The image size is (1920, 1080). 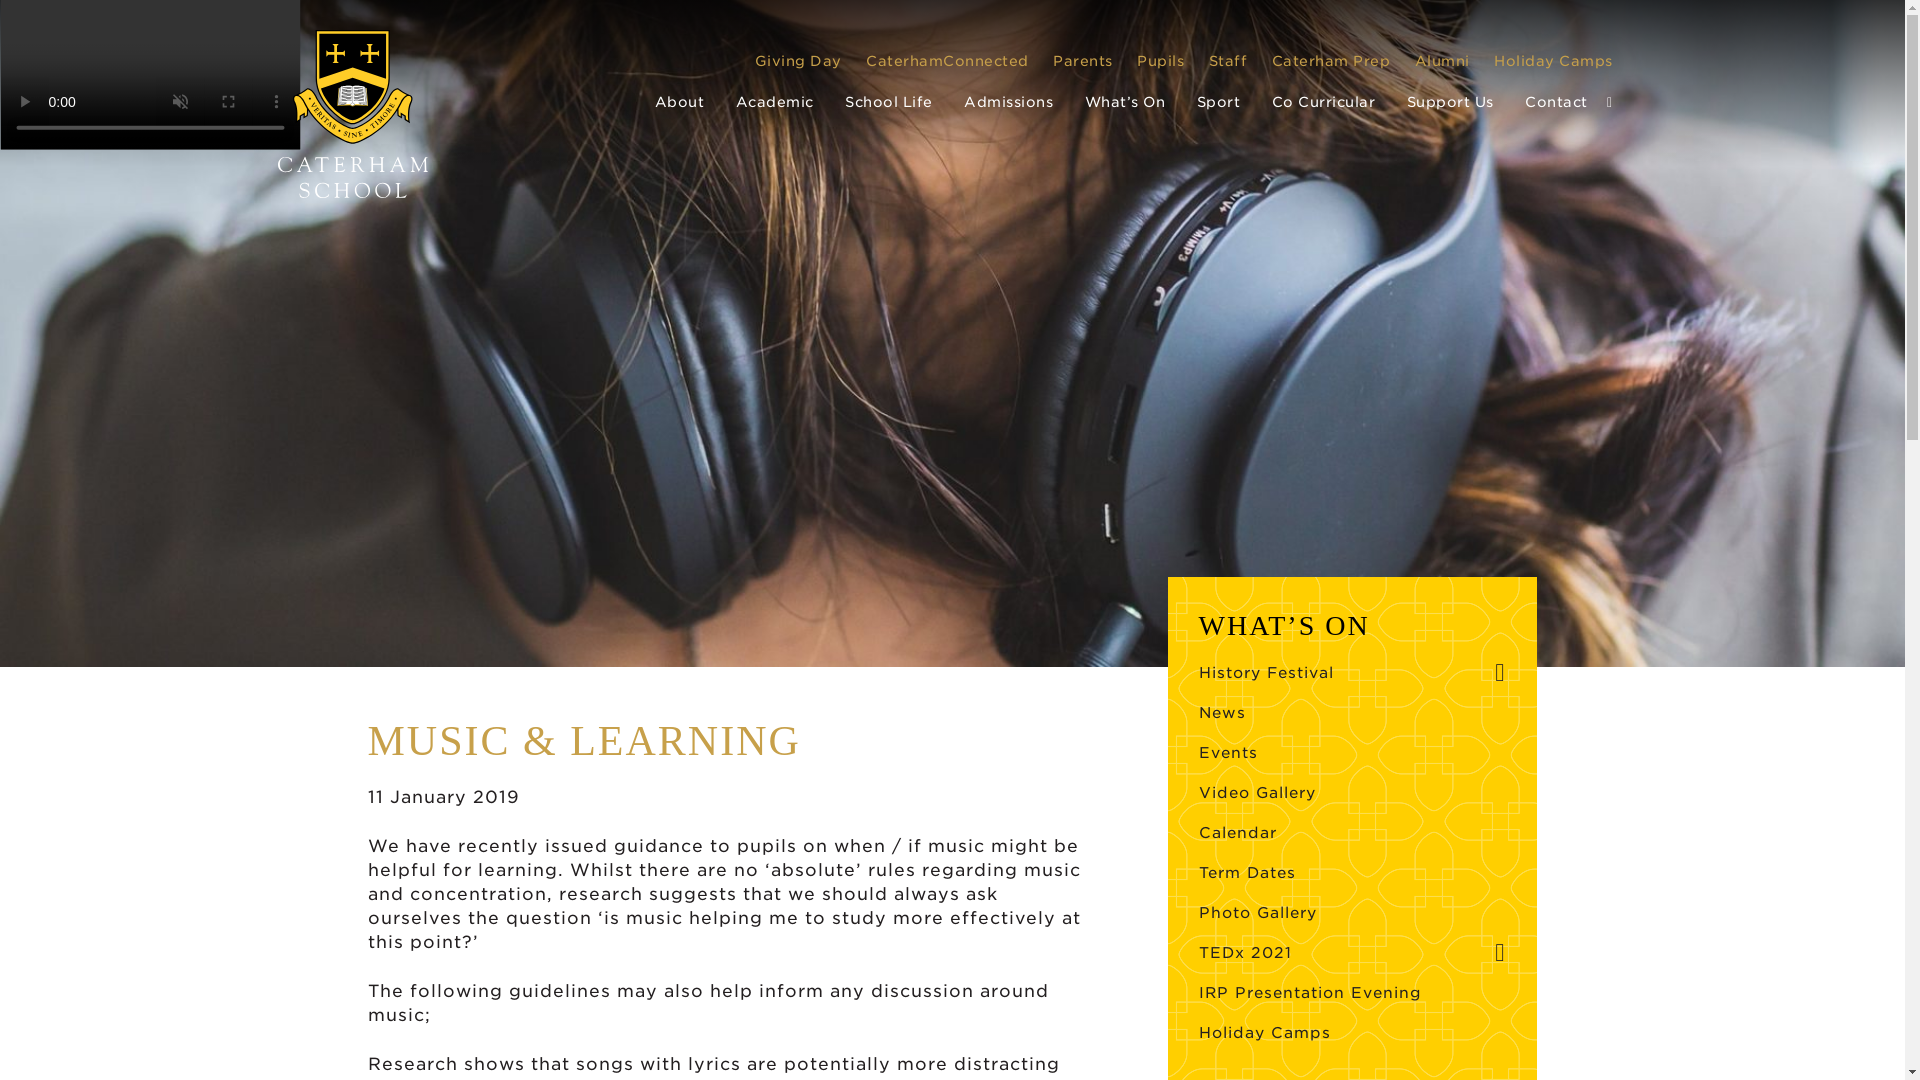 What do you see at coordinates (888, 102) in the screenshot?
I see `School Life` at bounding box center [888, 102].